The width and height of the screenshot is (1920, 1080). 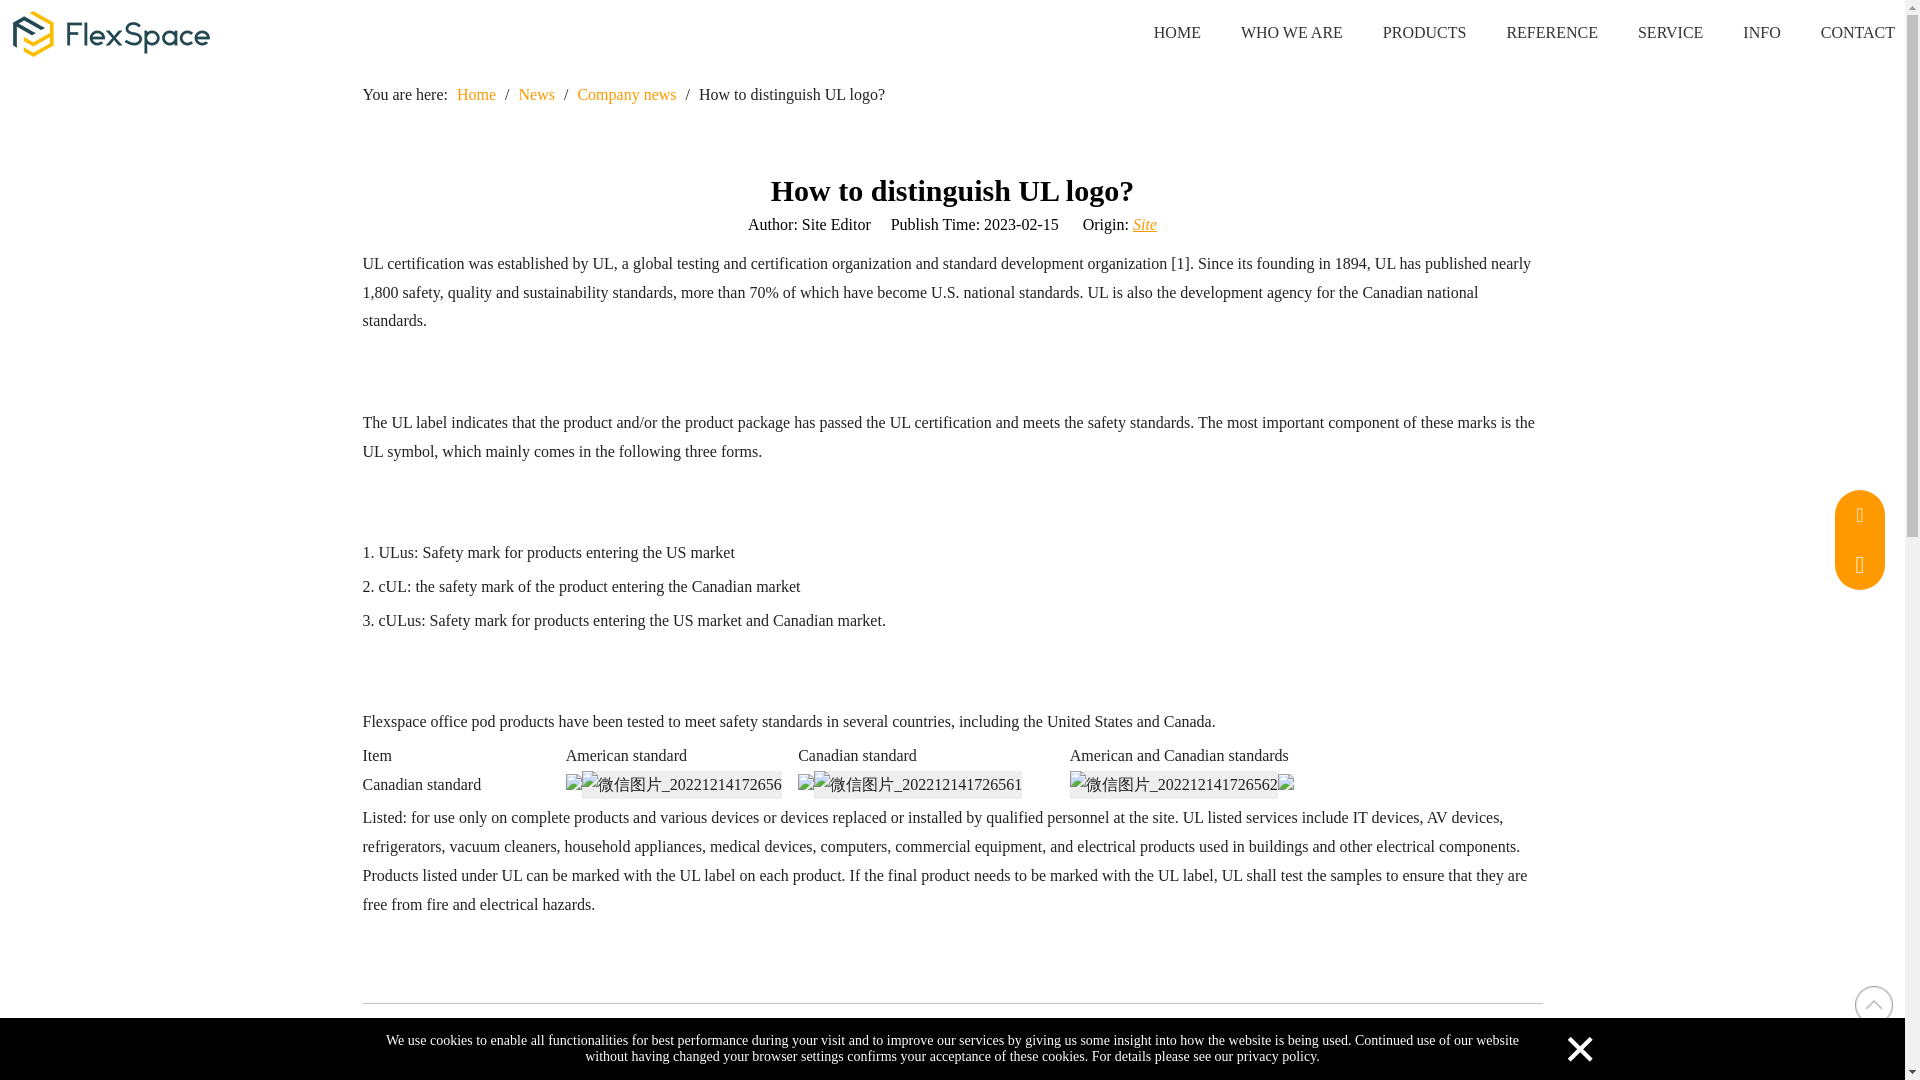 I want to click on UL, so click(x=384, y=1034).